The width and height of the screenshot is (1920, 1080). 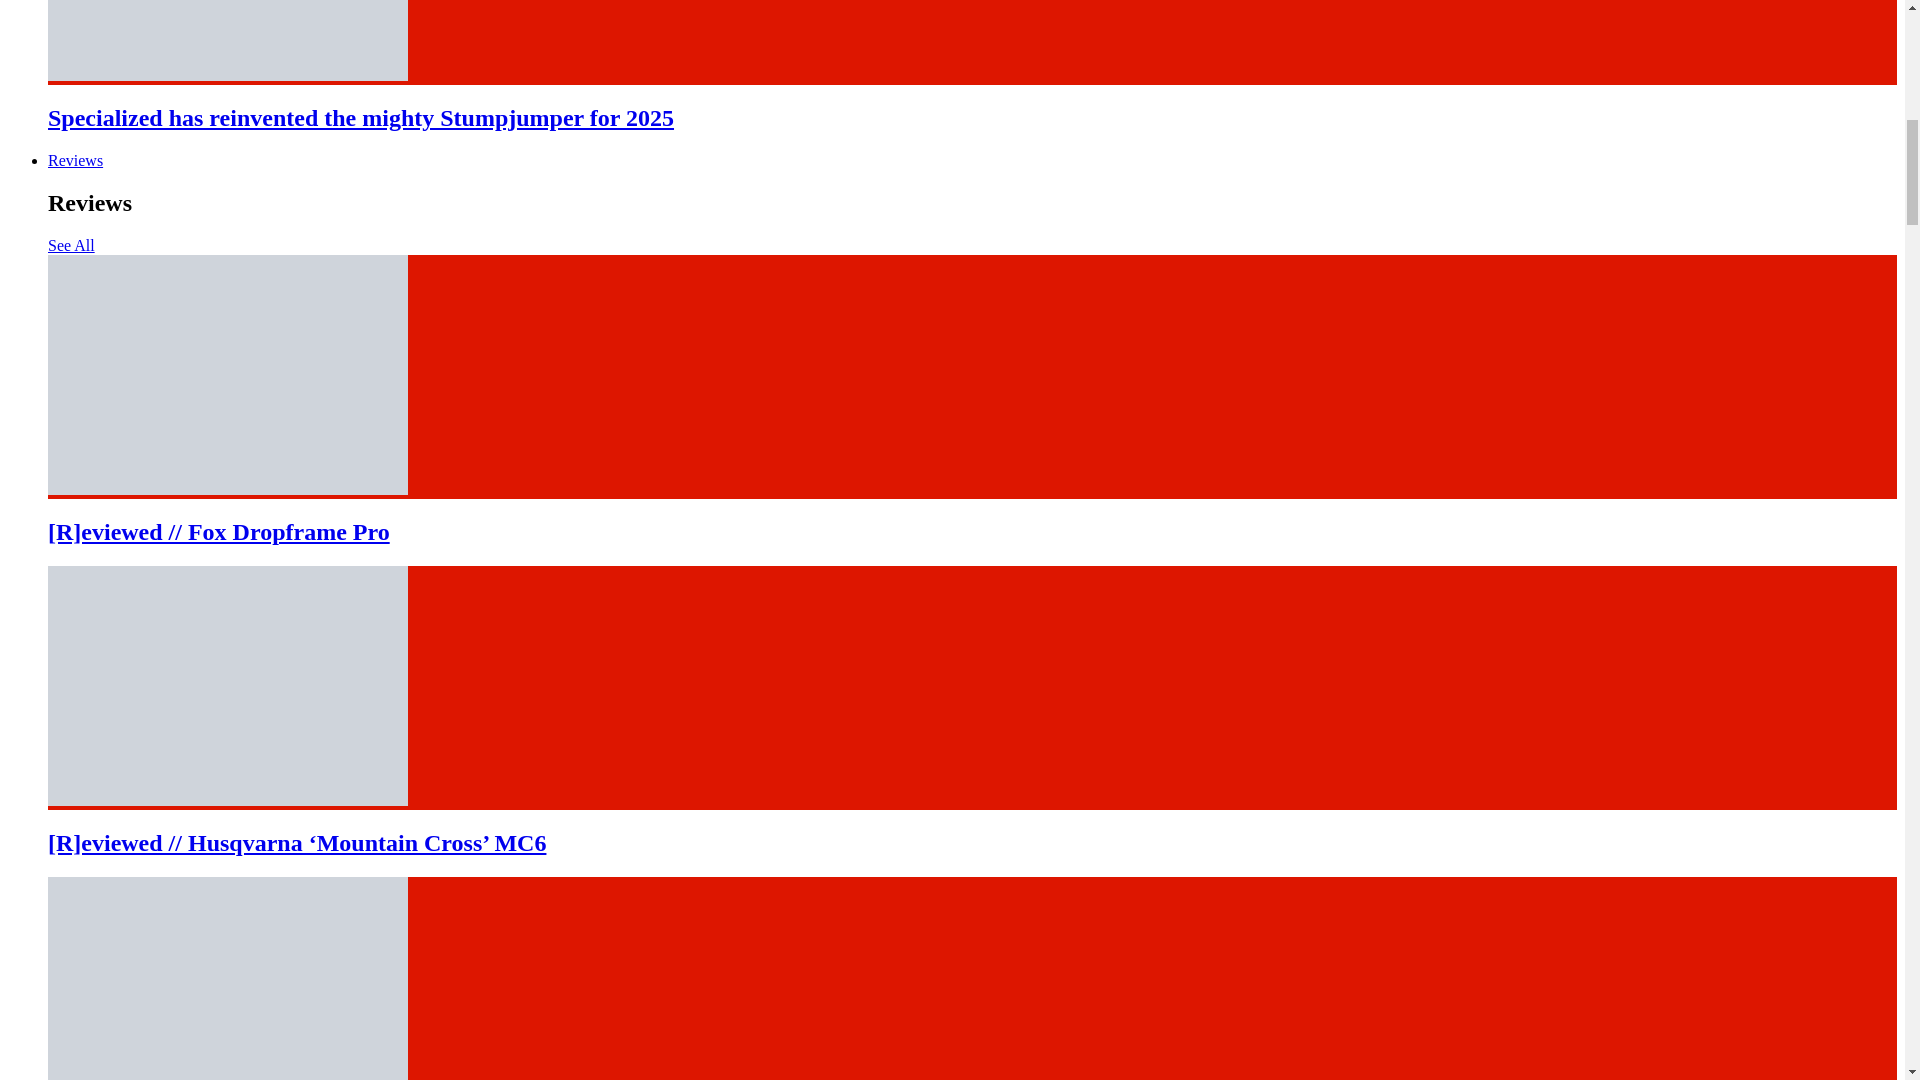 I want to click on Specialized has reinvented the mighty Stumpjumper for 2025, so click(x=360, y=117).